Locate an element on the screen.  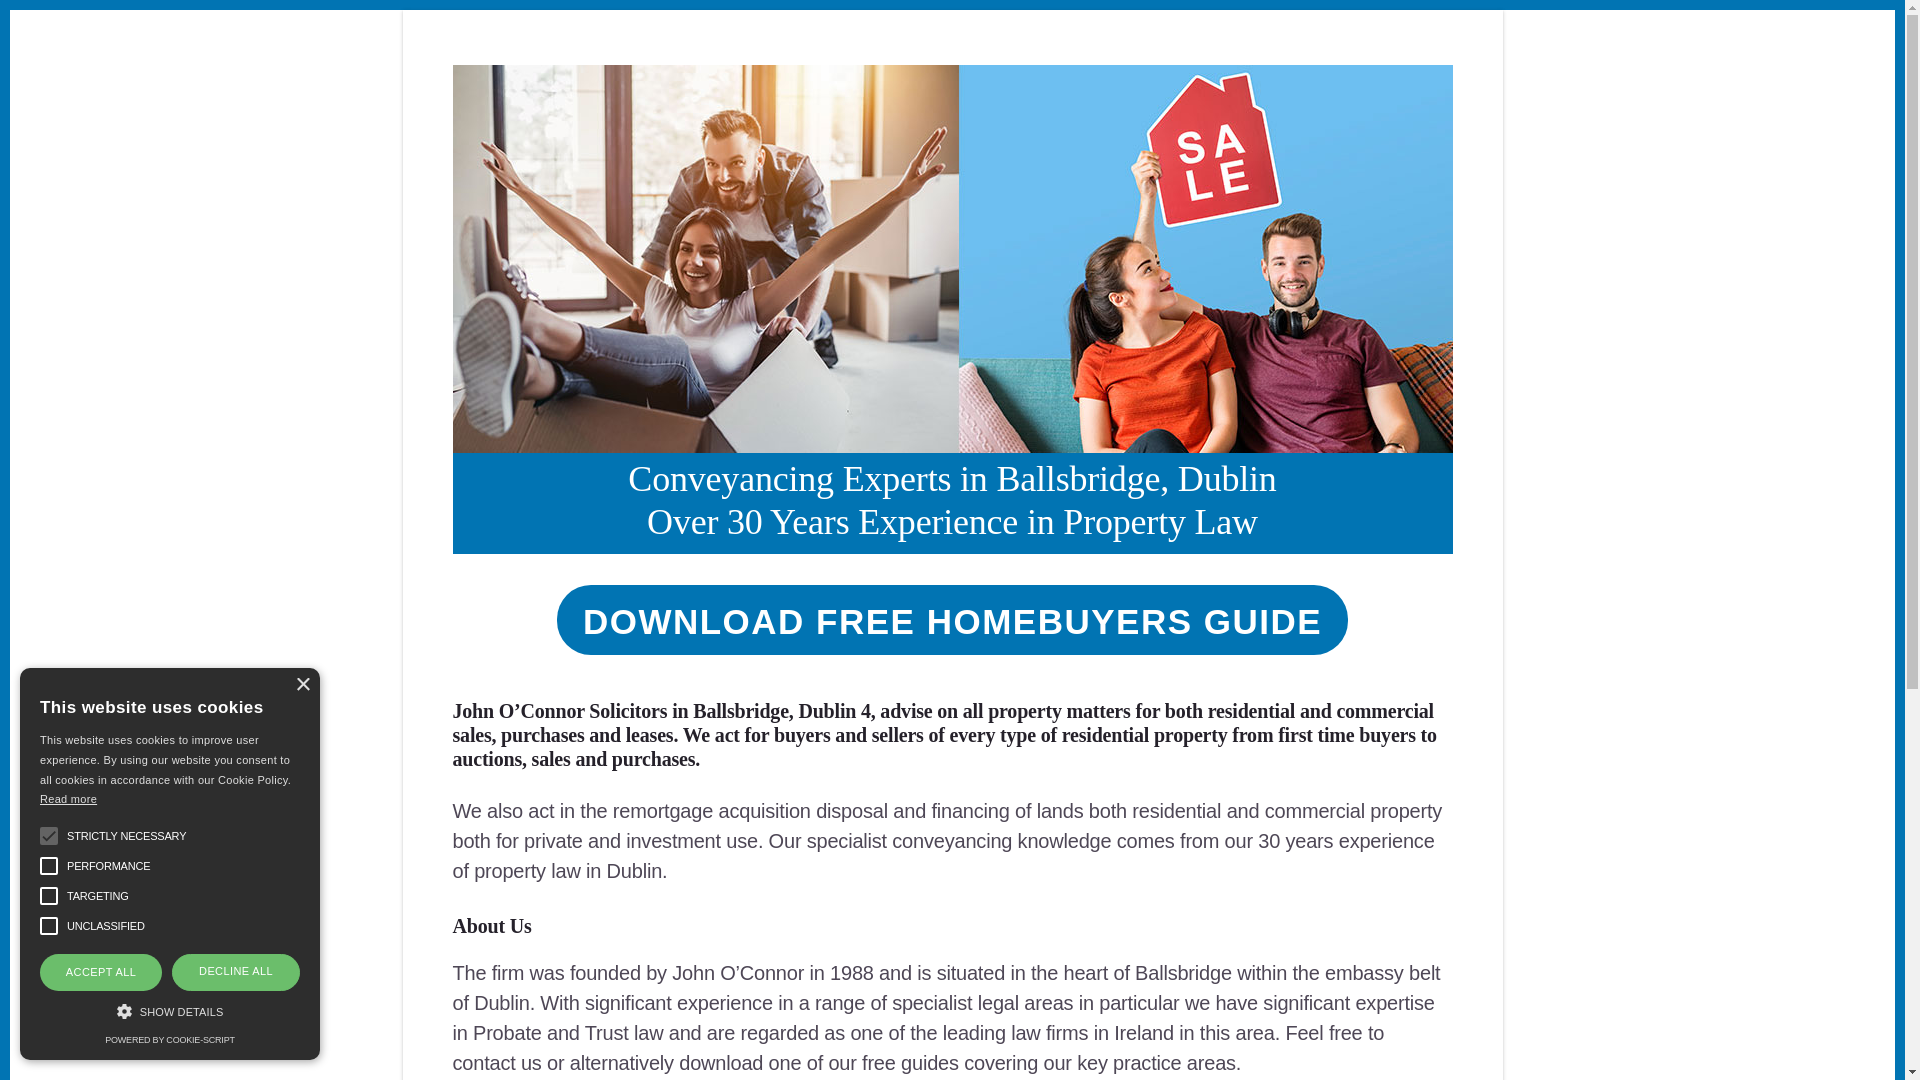
POWERED BY COOKIE-SCRIPT is located at coordinates (170, 1040).